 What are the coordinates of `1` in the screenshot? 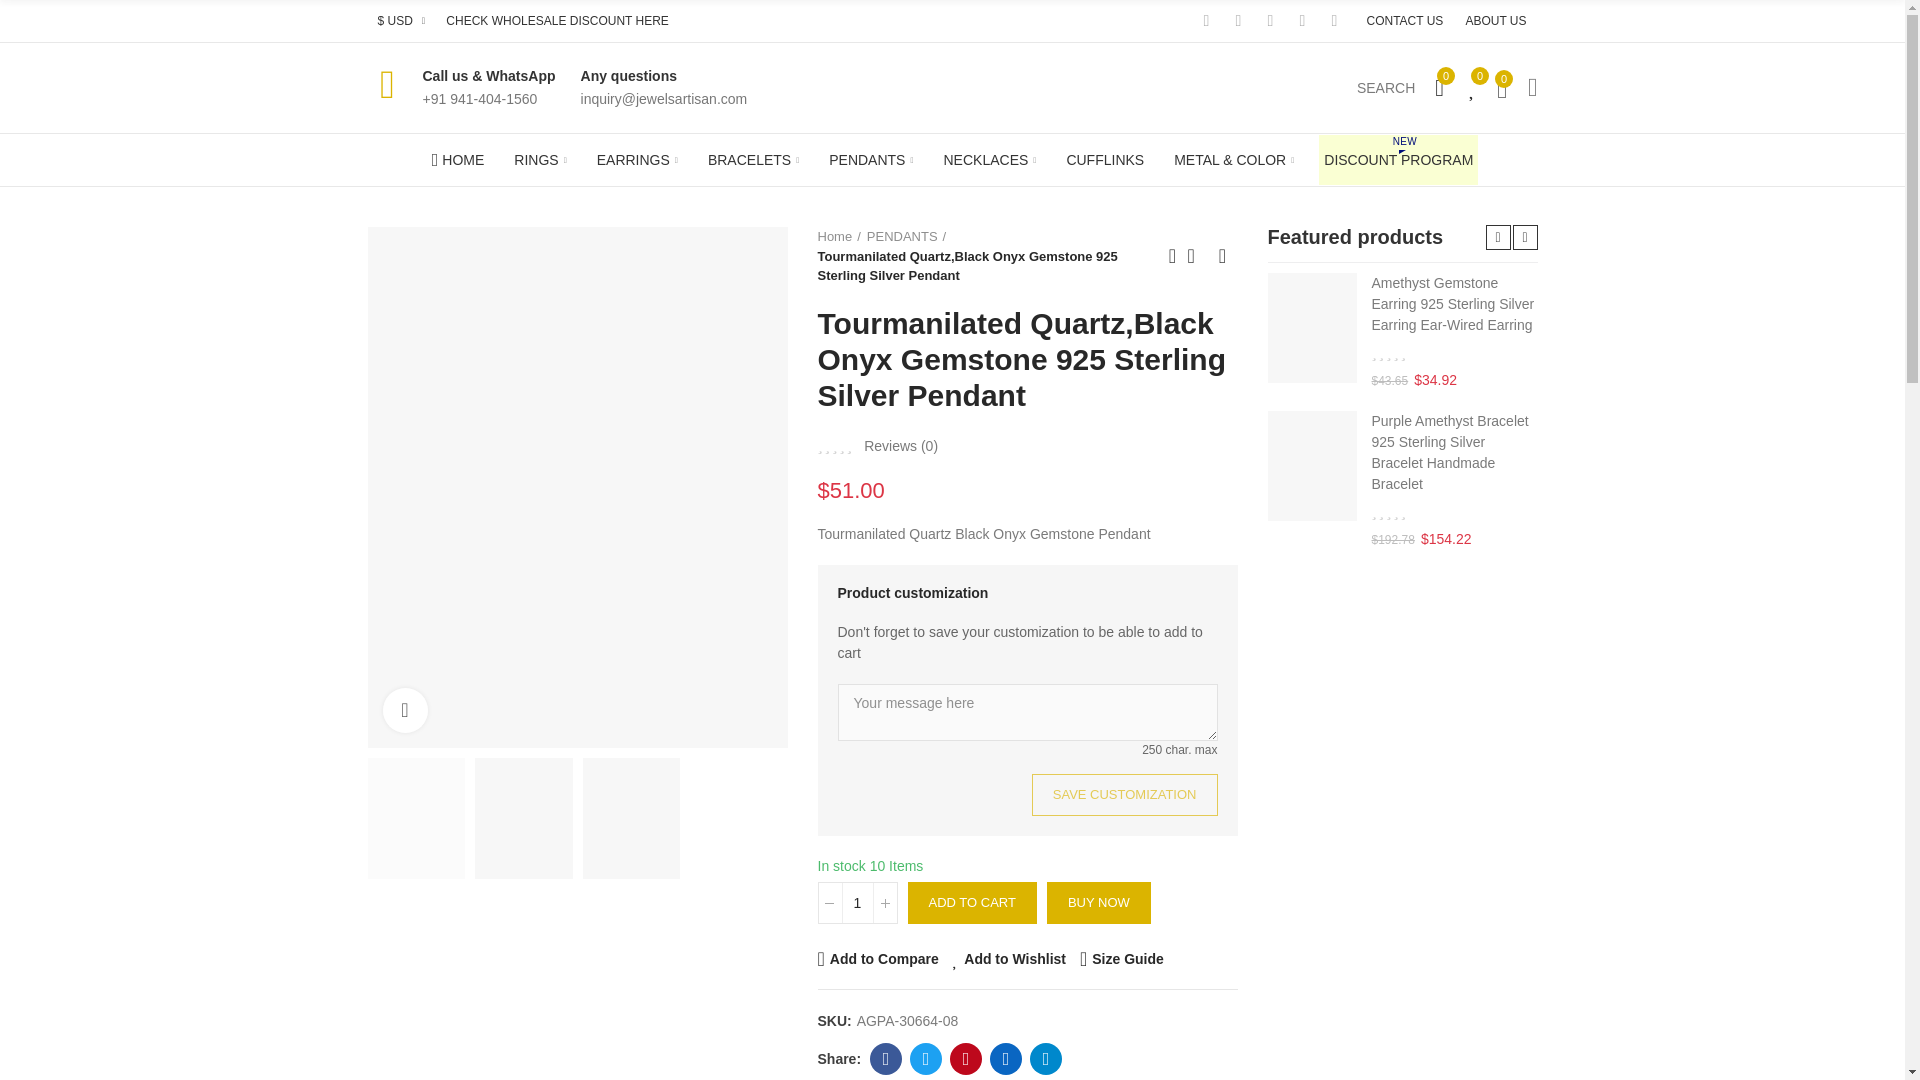 It's located at (858, 903).